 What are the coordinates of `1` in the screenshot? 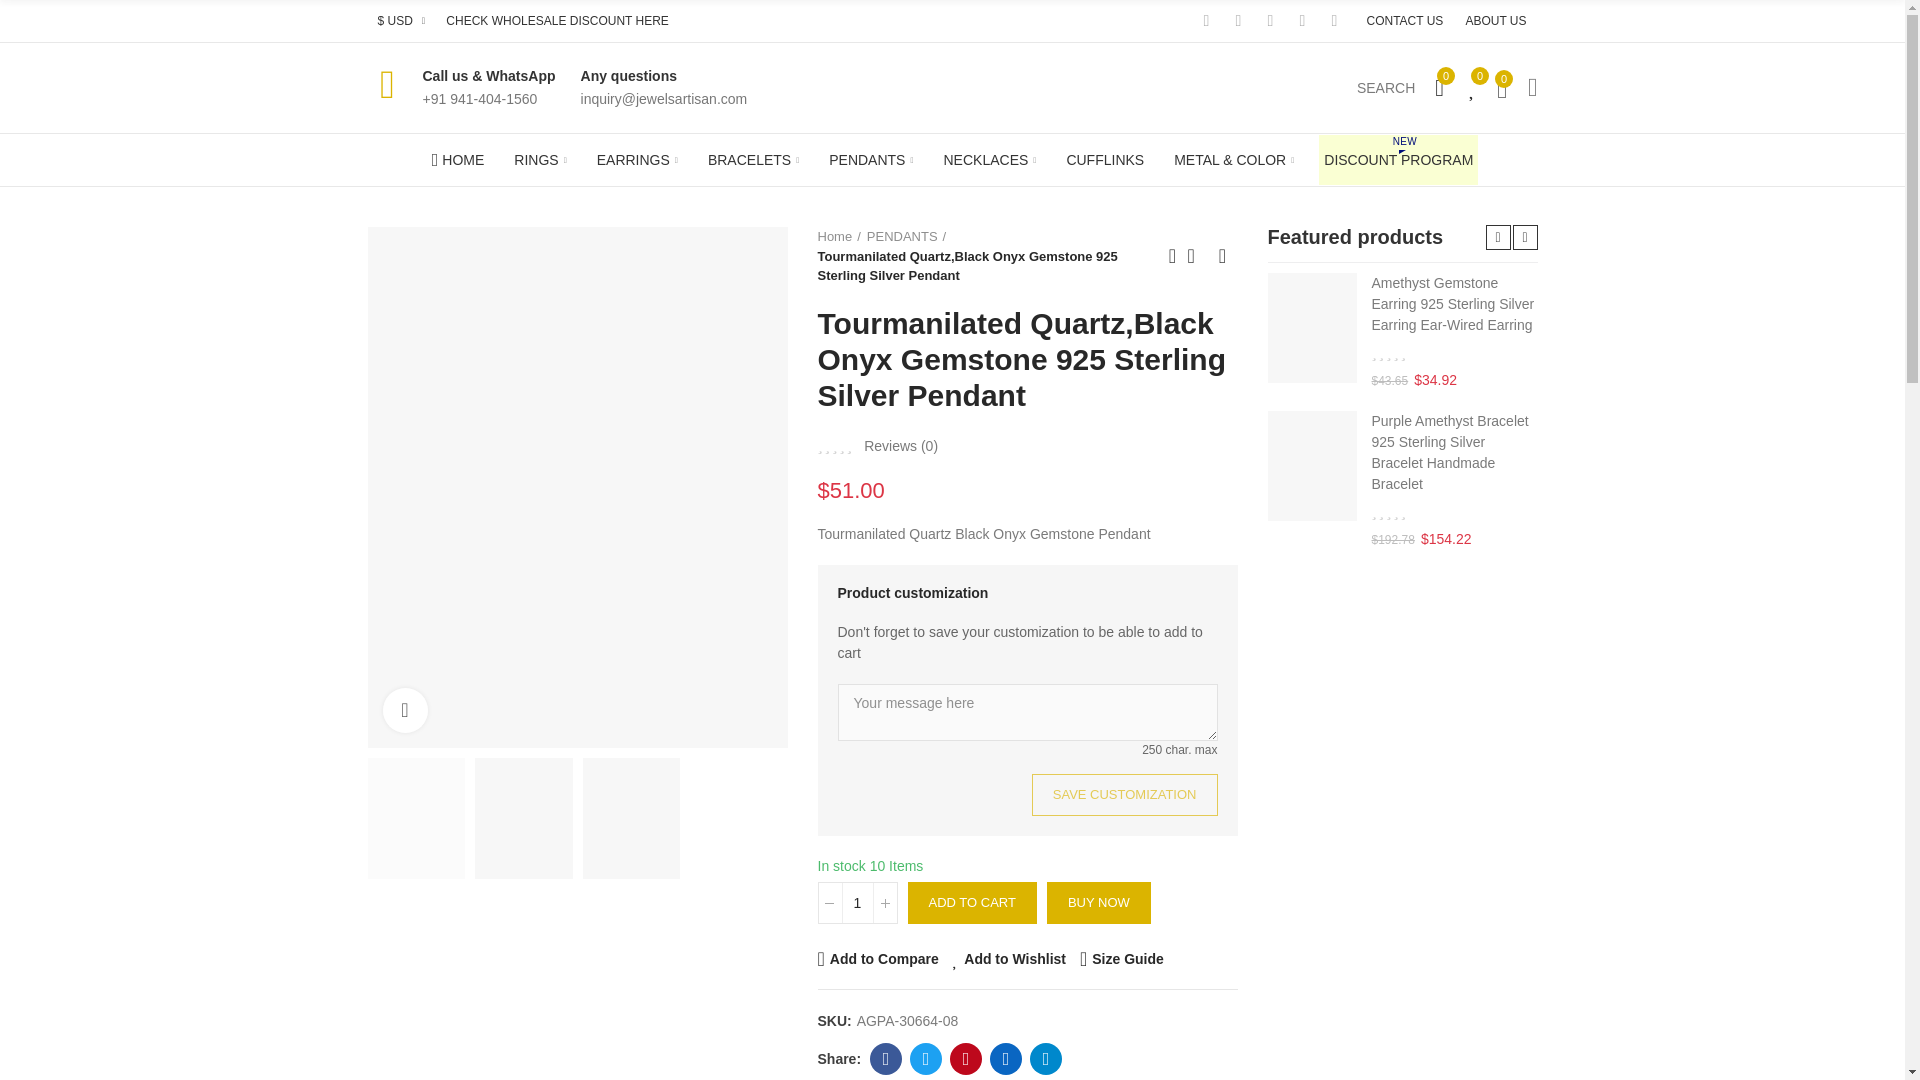 It's located at (858, 903).